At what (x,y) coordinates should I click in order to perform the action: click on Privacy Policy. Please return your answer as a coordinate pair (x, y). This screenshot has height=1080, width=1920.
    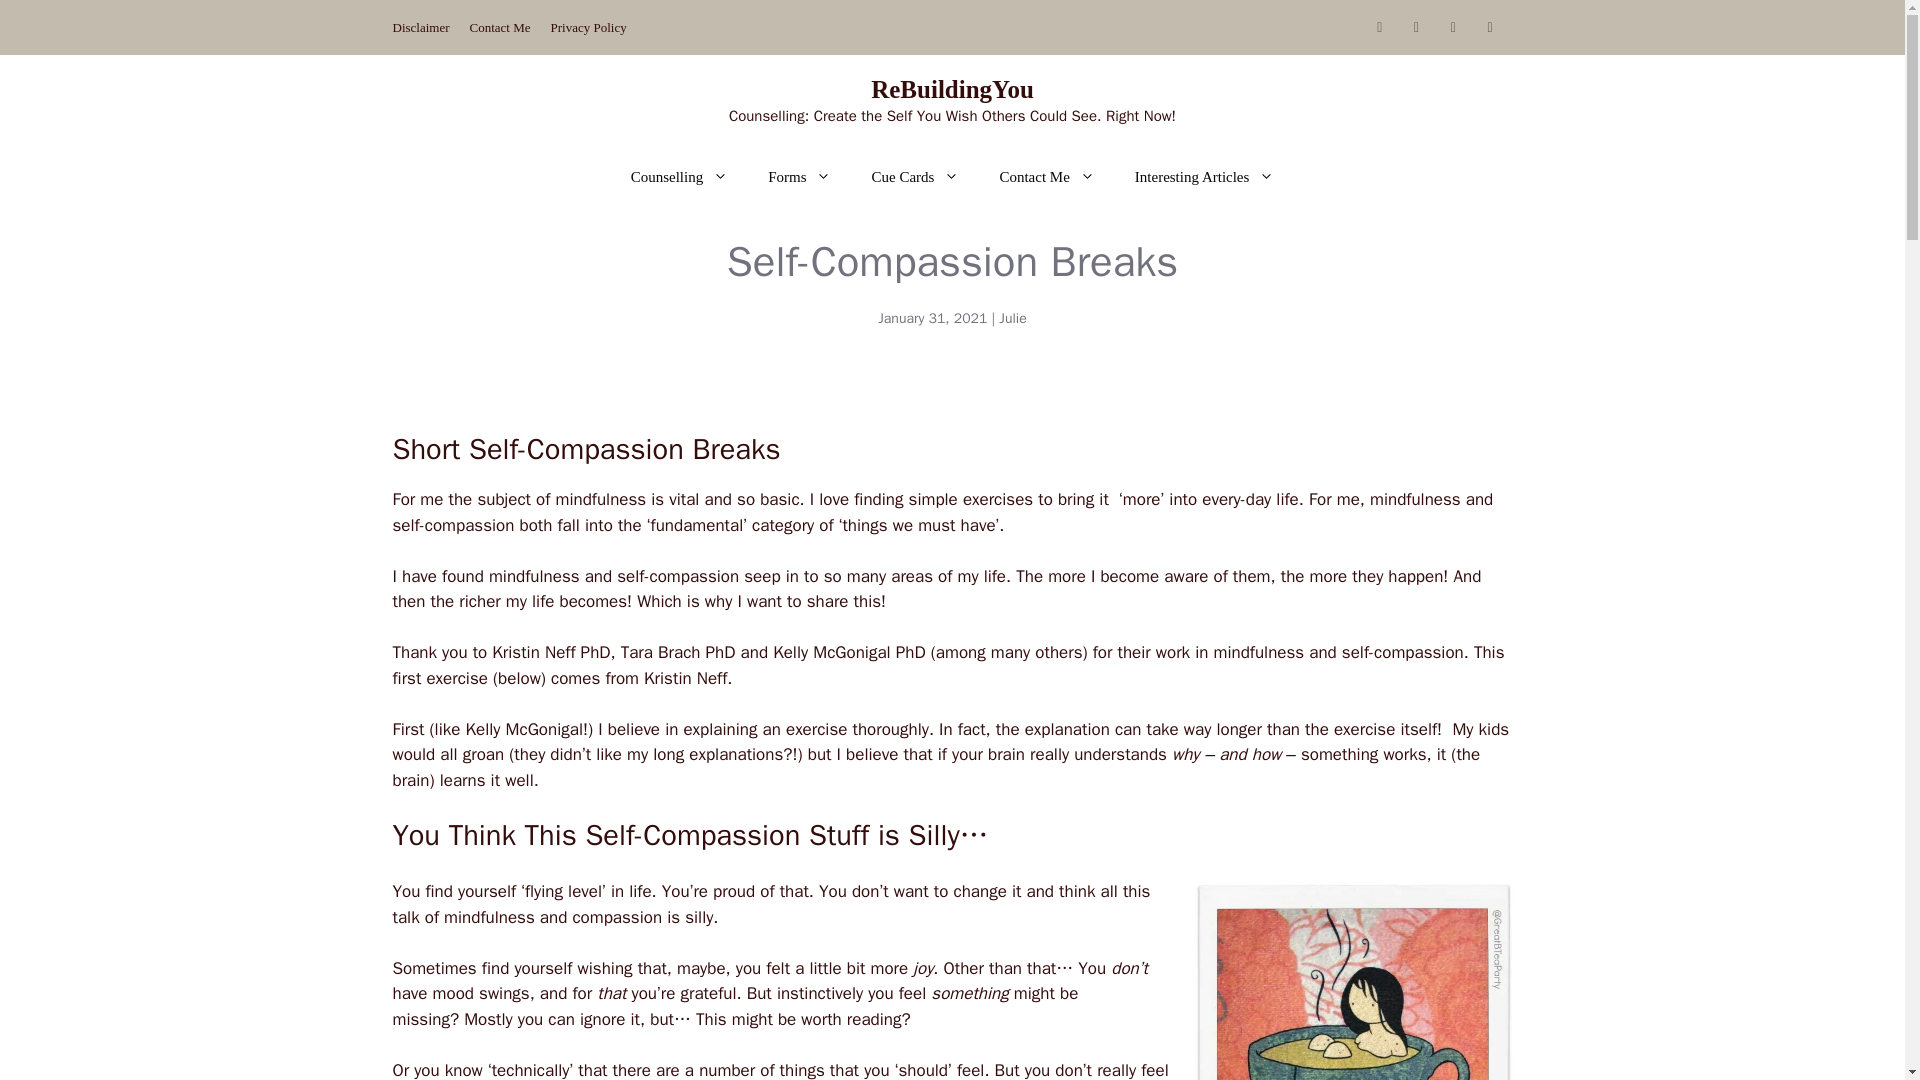
    Looking at the image, I should click on (589, 27).